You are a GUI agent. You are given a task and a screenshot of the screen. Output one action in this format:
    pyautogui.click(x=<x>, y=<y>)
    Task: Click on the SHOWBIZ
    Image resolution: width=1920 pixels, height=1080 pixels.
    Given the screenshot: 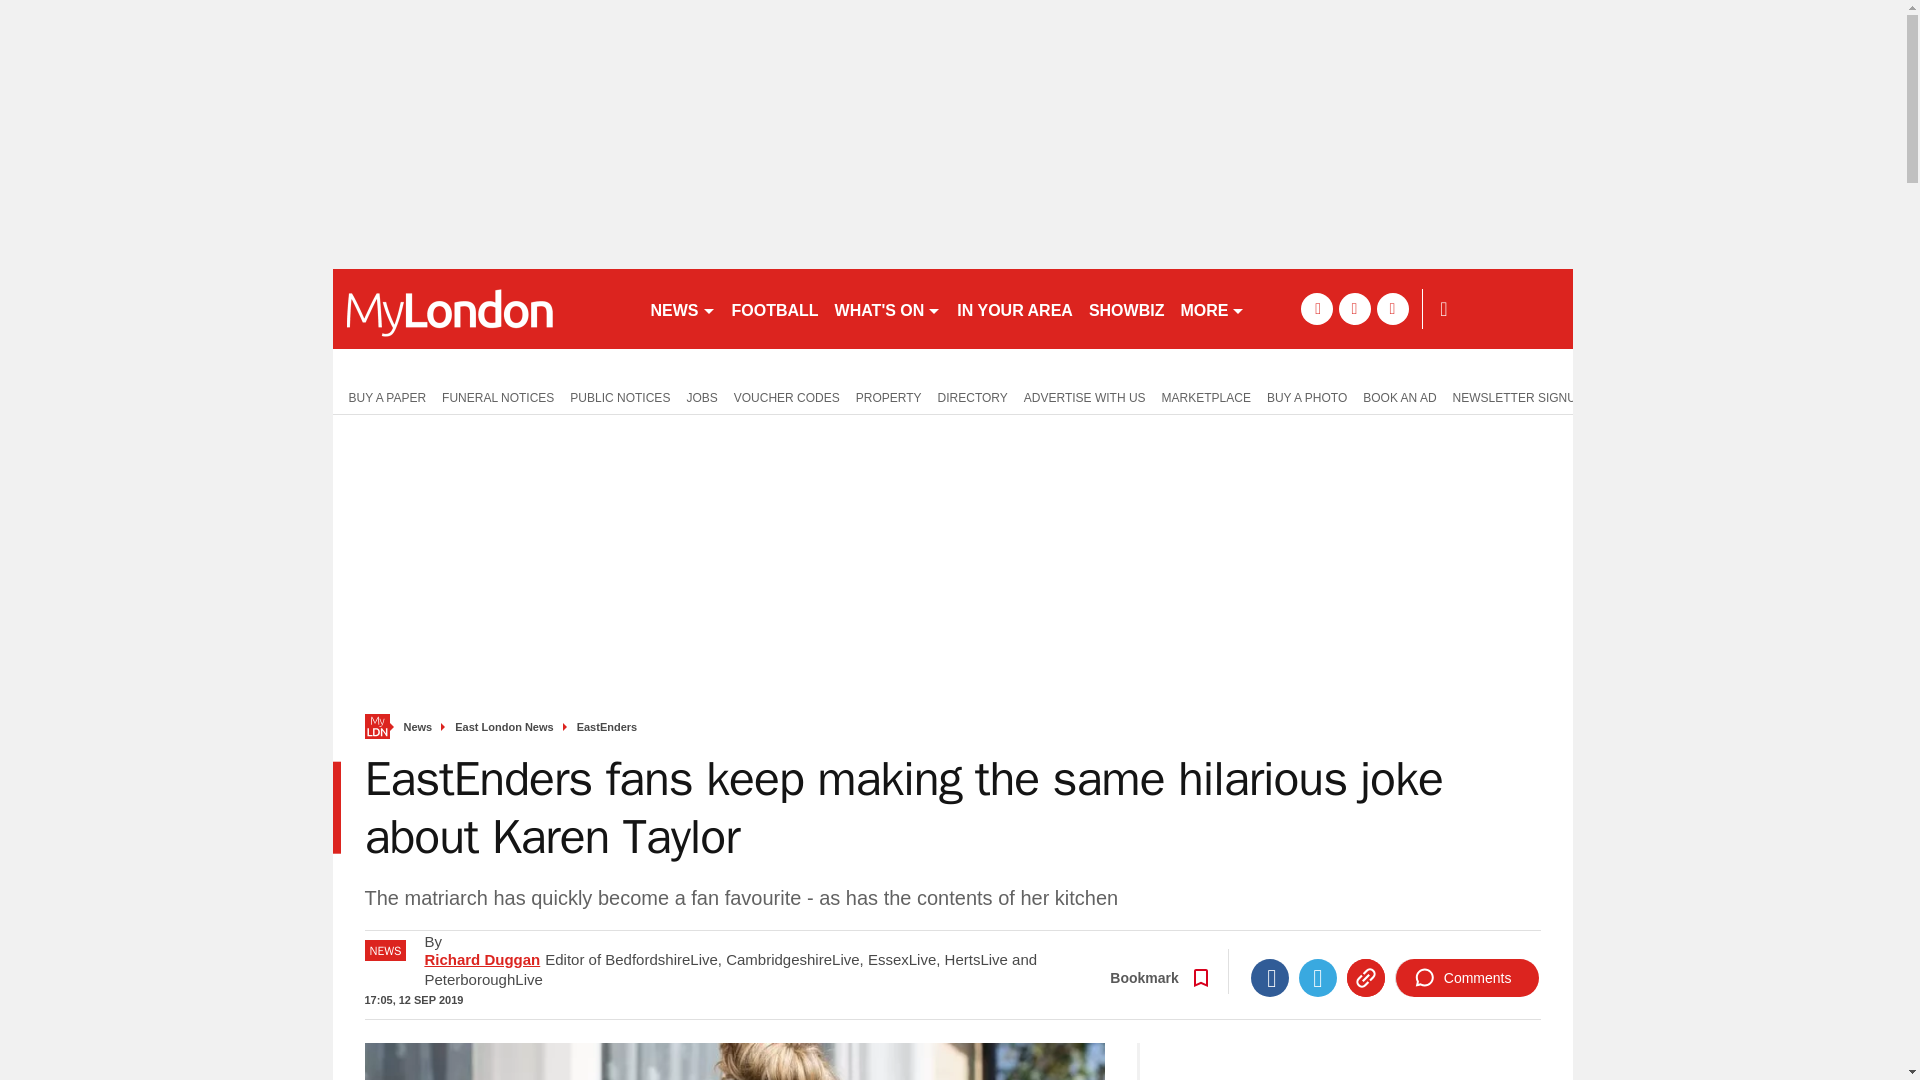 What is the action you would take?
    pyautogui.click(x=1126, y=308)
    